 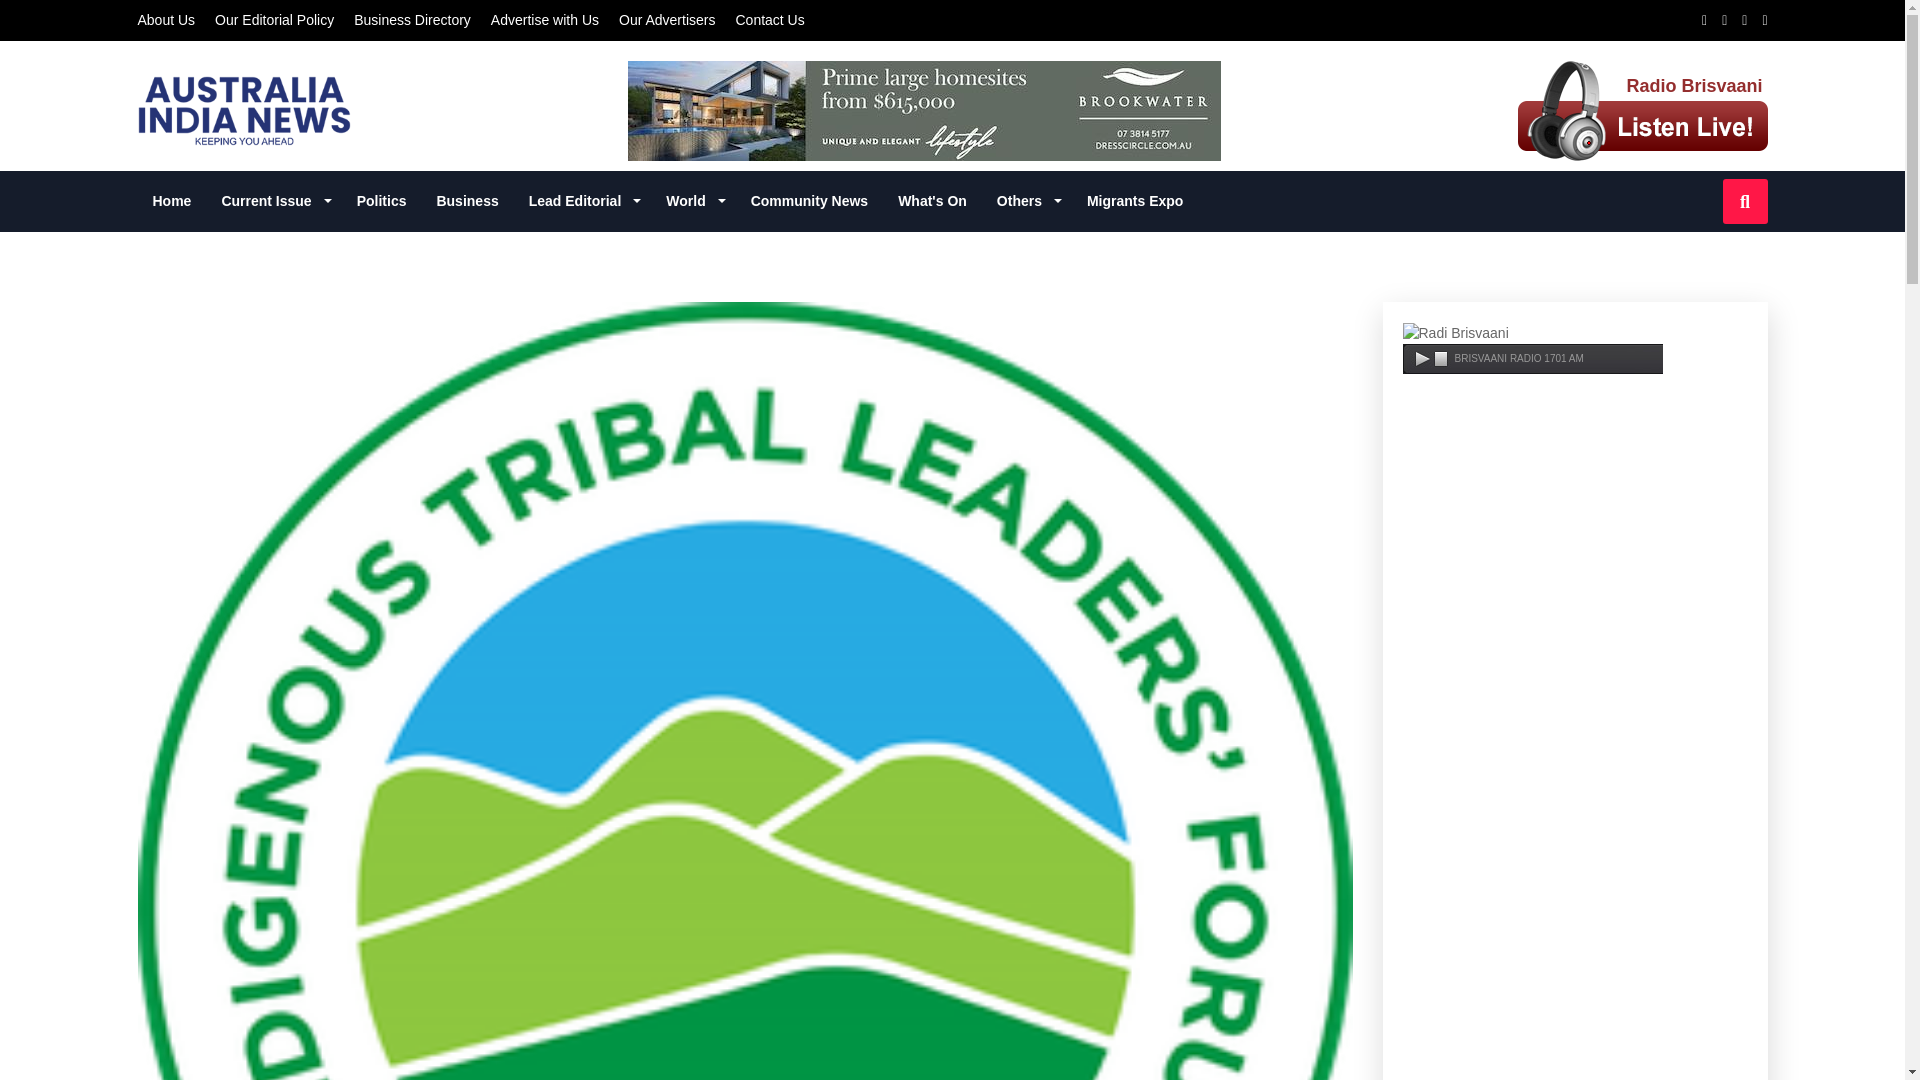 What do you see at coordinates (666, 20) in the screenshot?
I see `Our Advertisers` at bounding box center [666, 20].